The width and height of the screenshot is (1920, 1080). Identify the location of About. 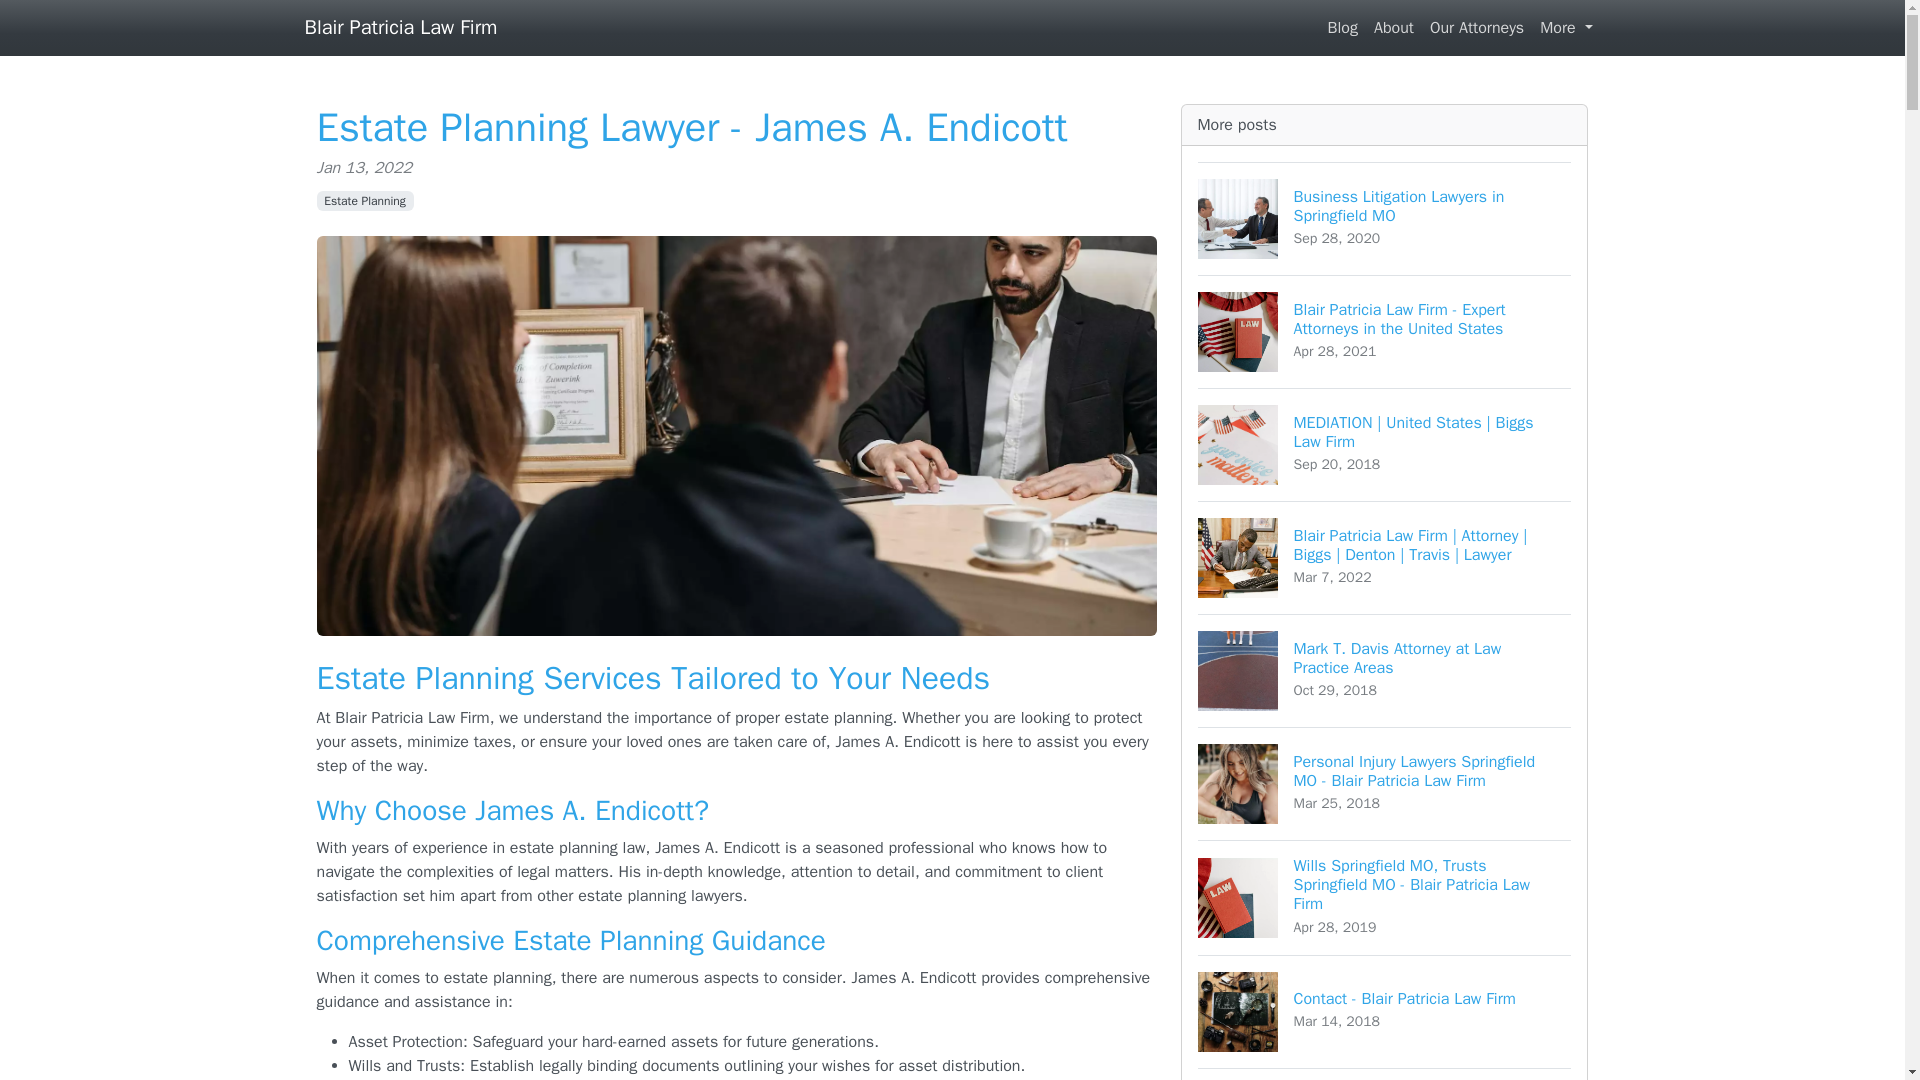
(364, 200).